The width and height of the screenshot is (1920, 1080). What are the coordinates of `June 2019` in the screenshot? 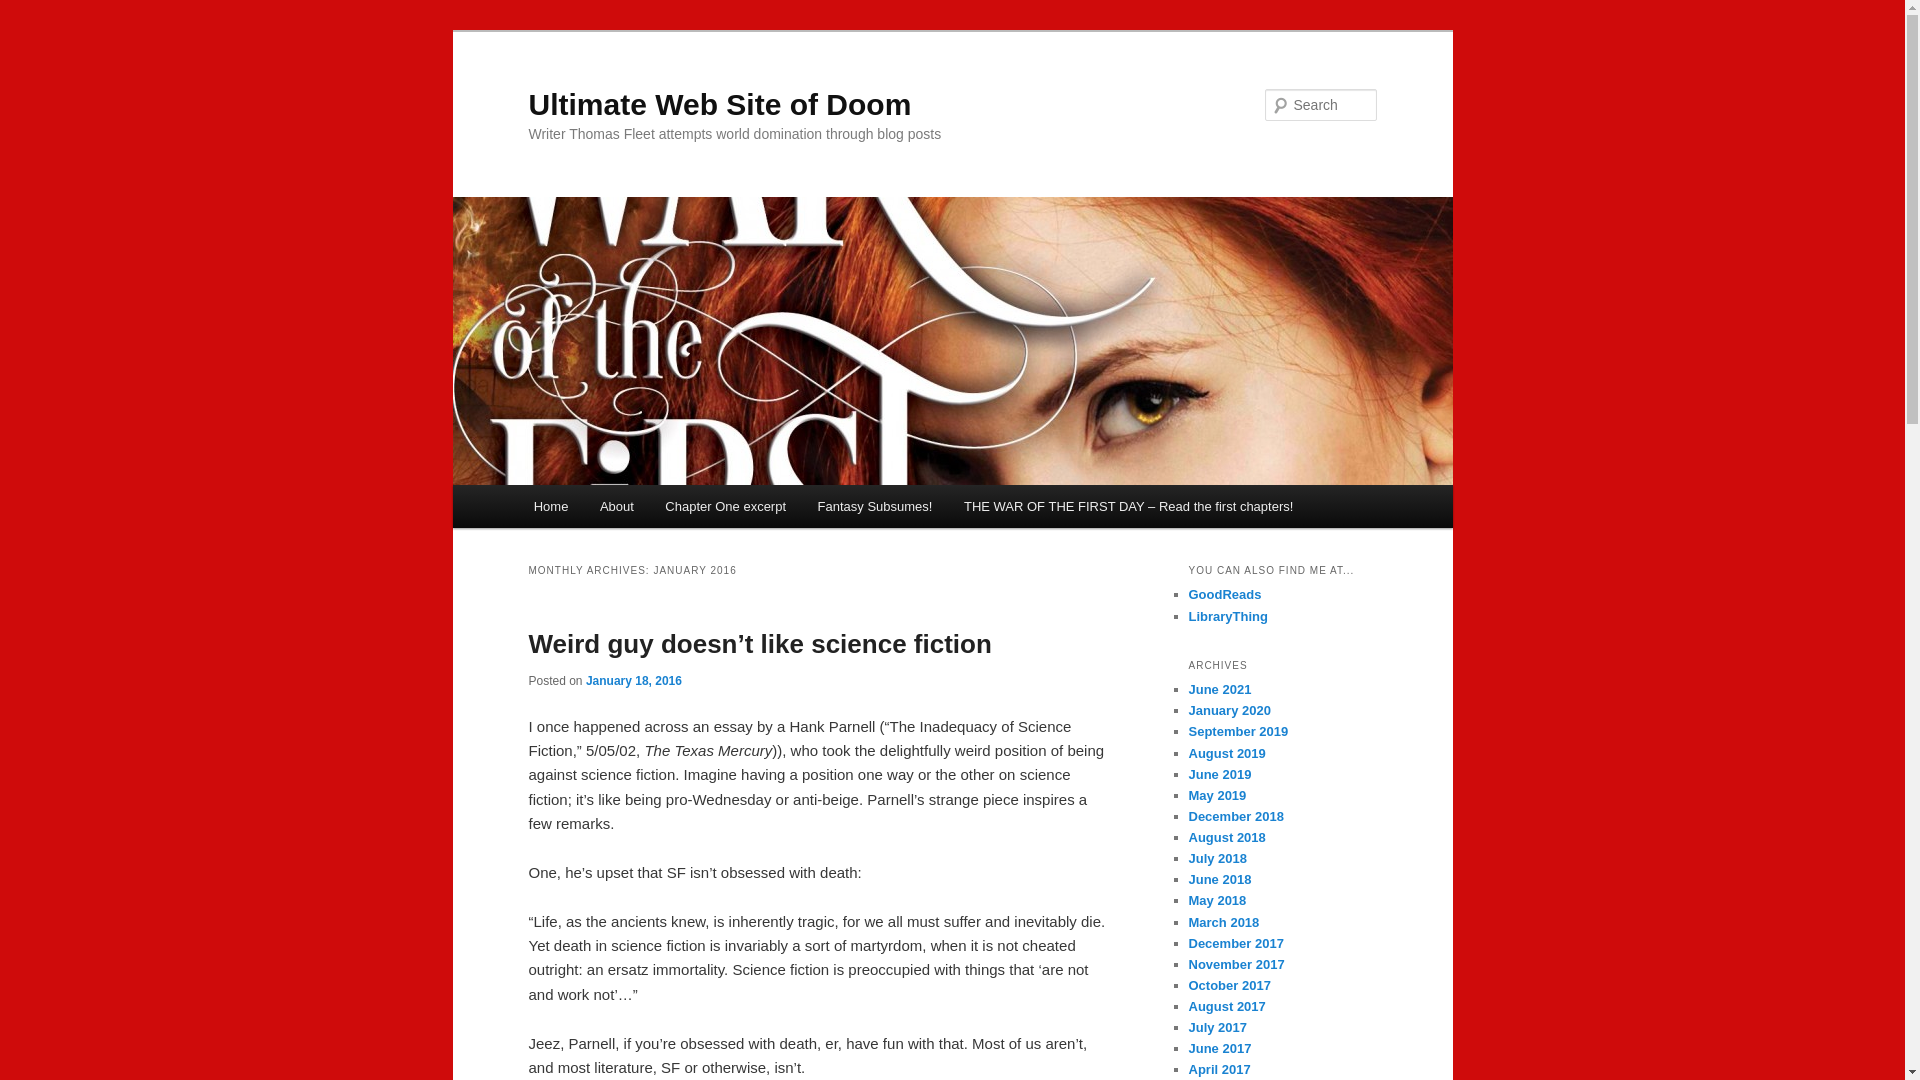 It's located at (1220, 774).